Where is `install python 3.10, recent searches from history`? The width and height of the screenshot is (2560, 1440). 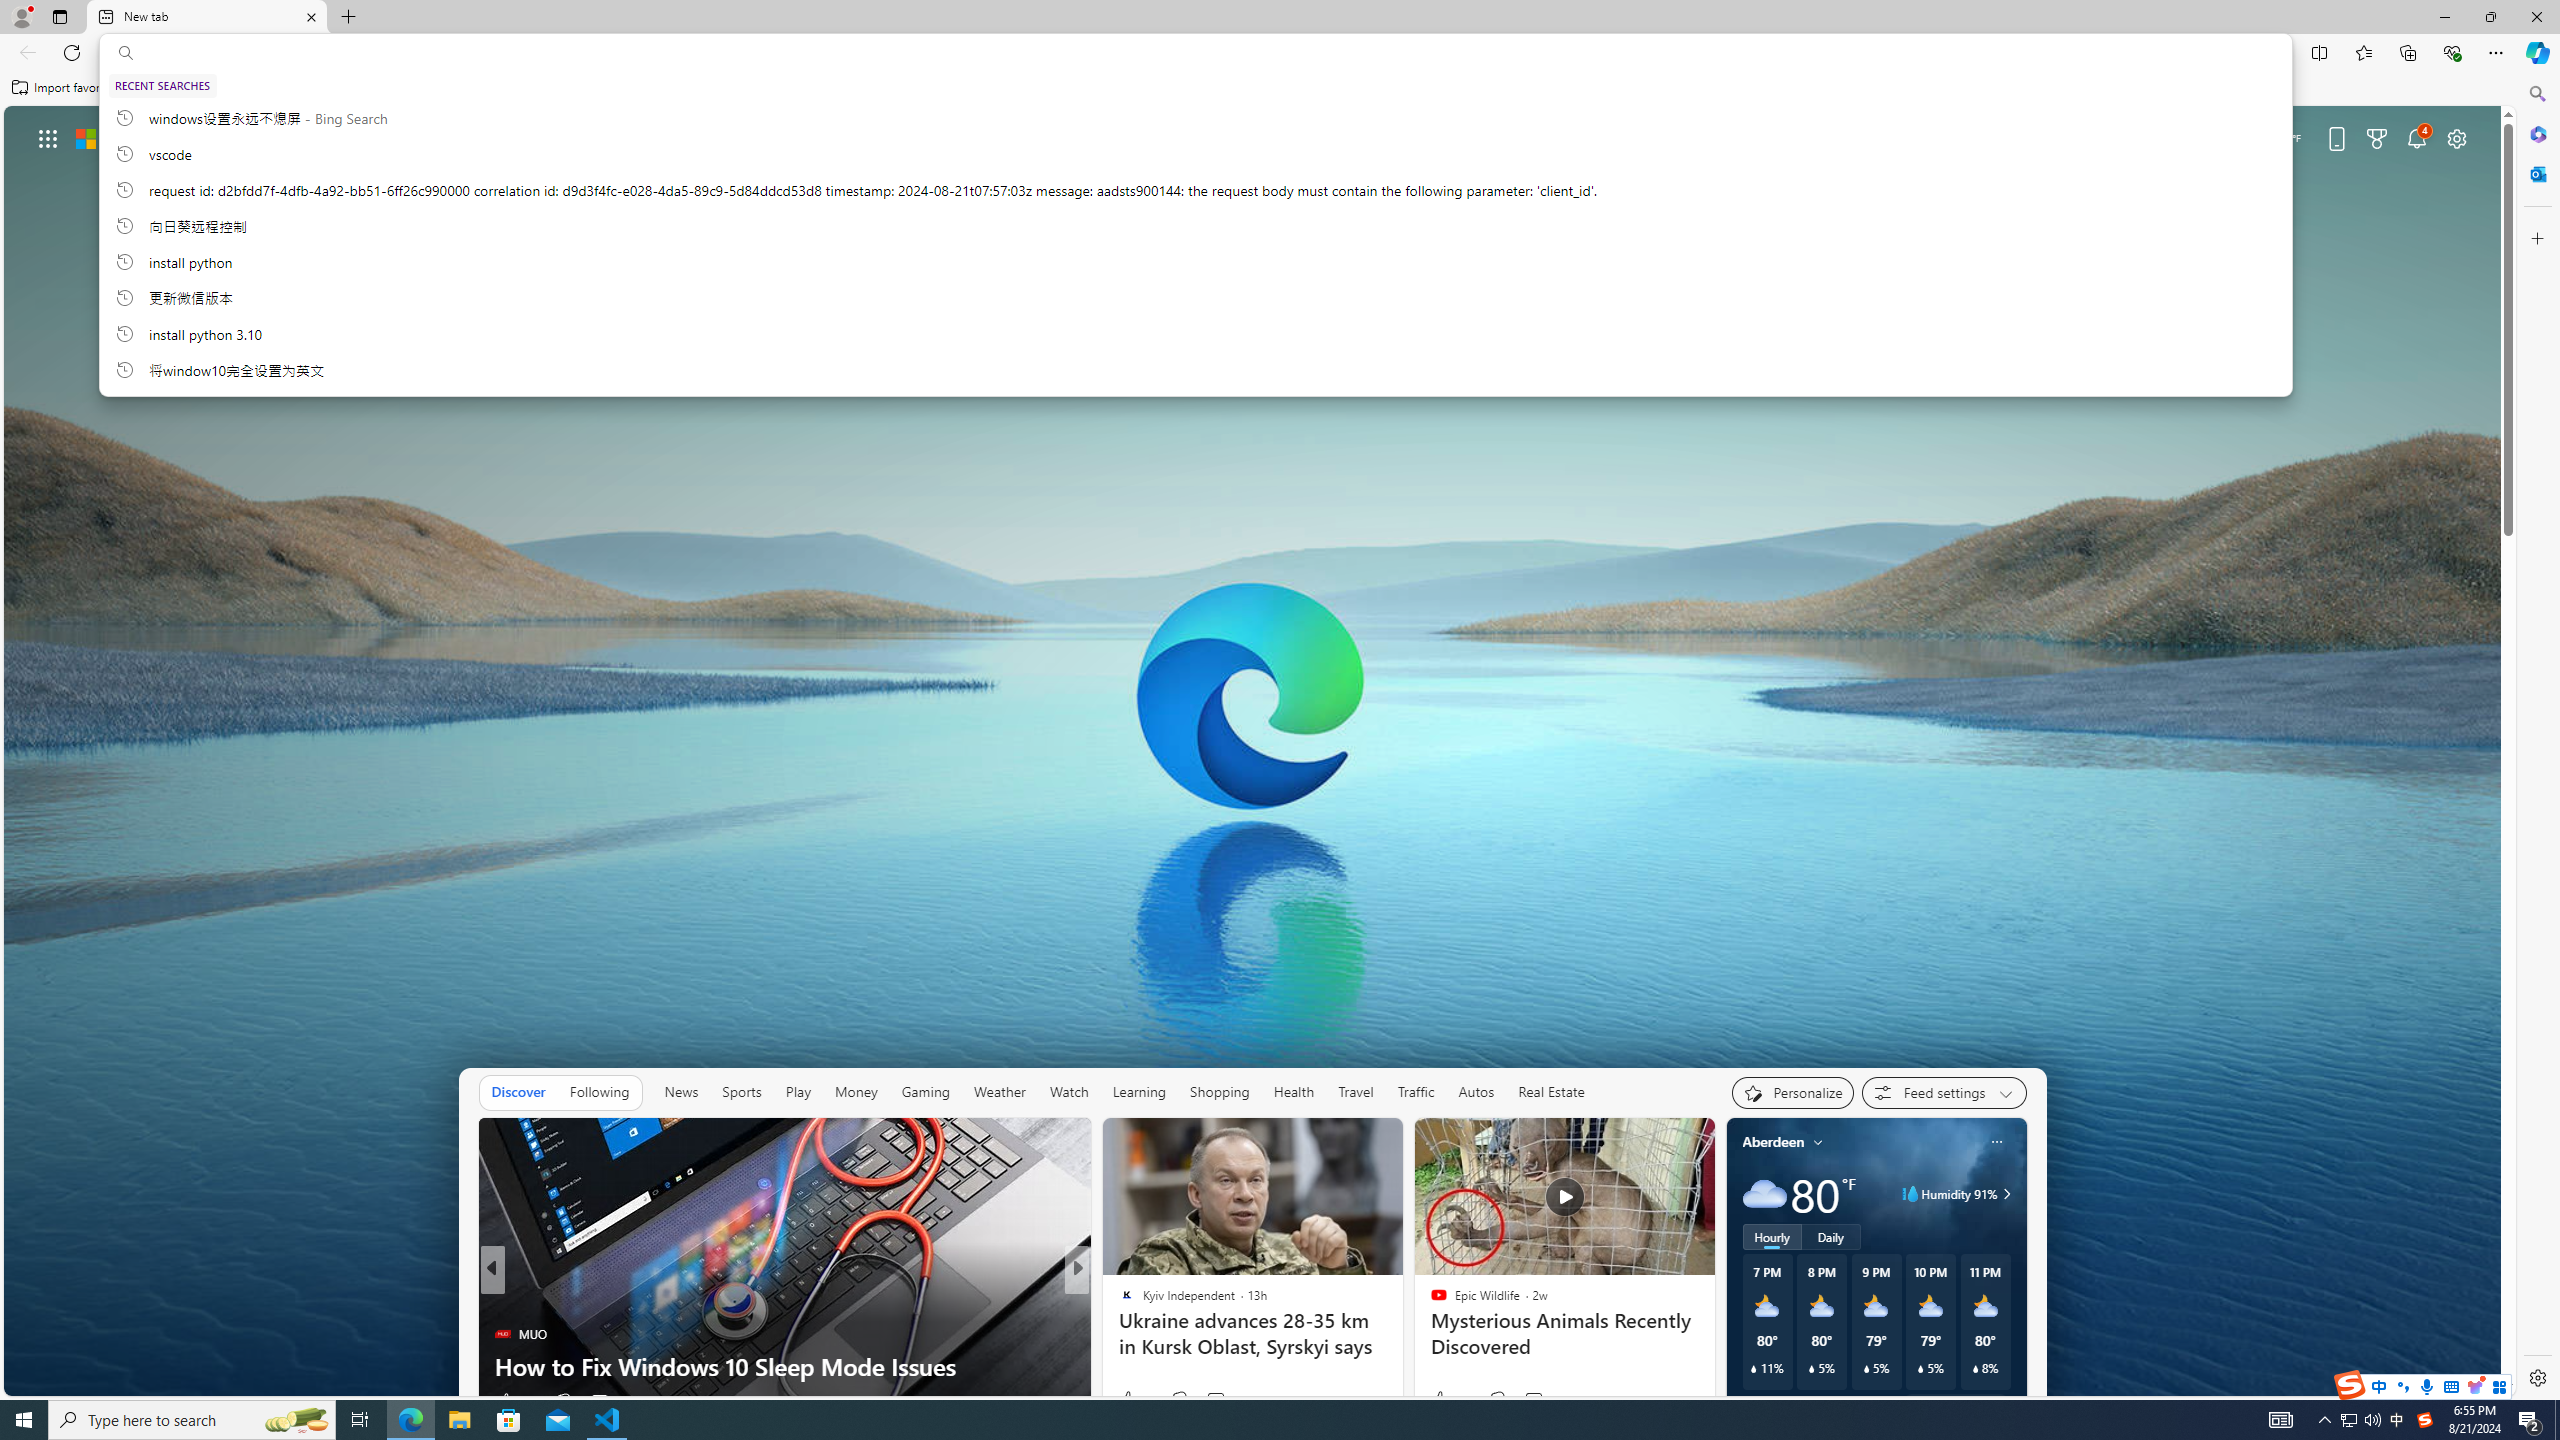 install python 3.10, recent searches from history is located at coordinates (1195, 333).